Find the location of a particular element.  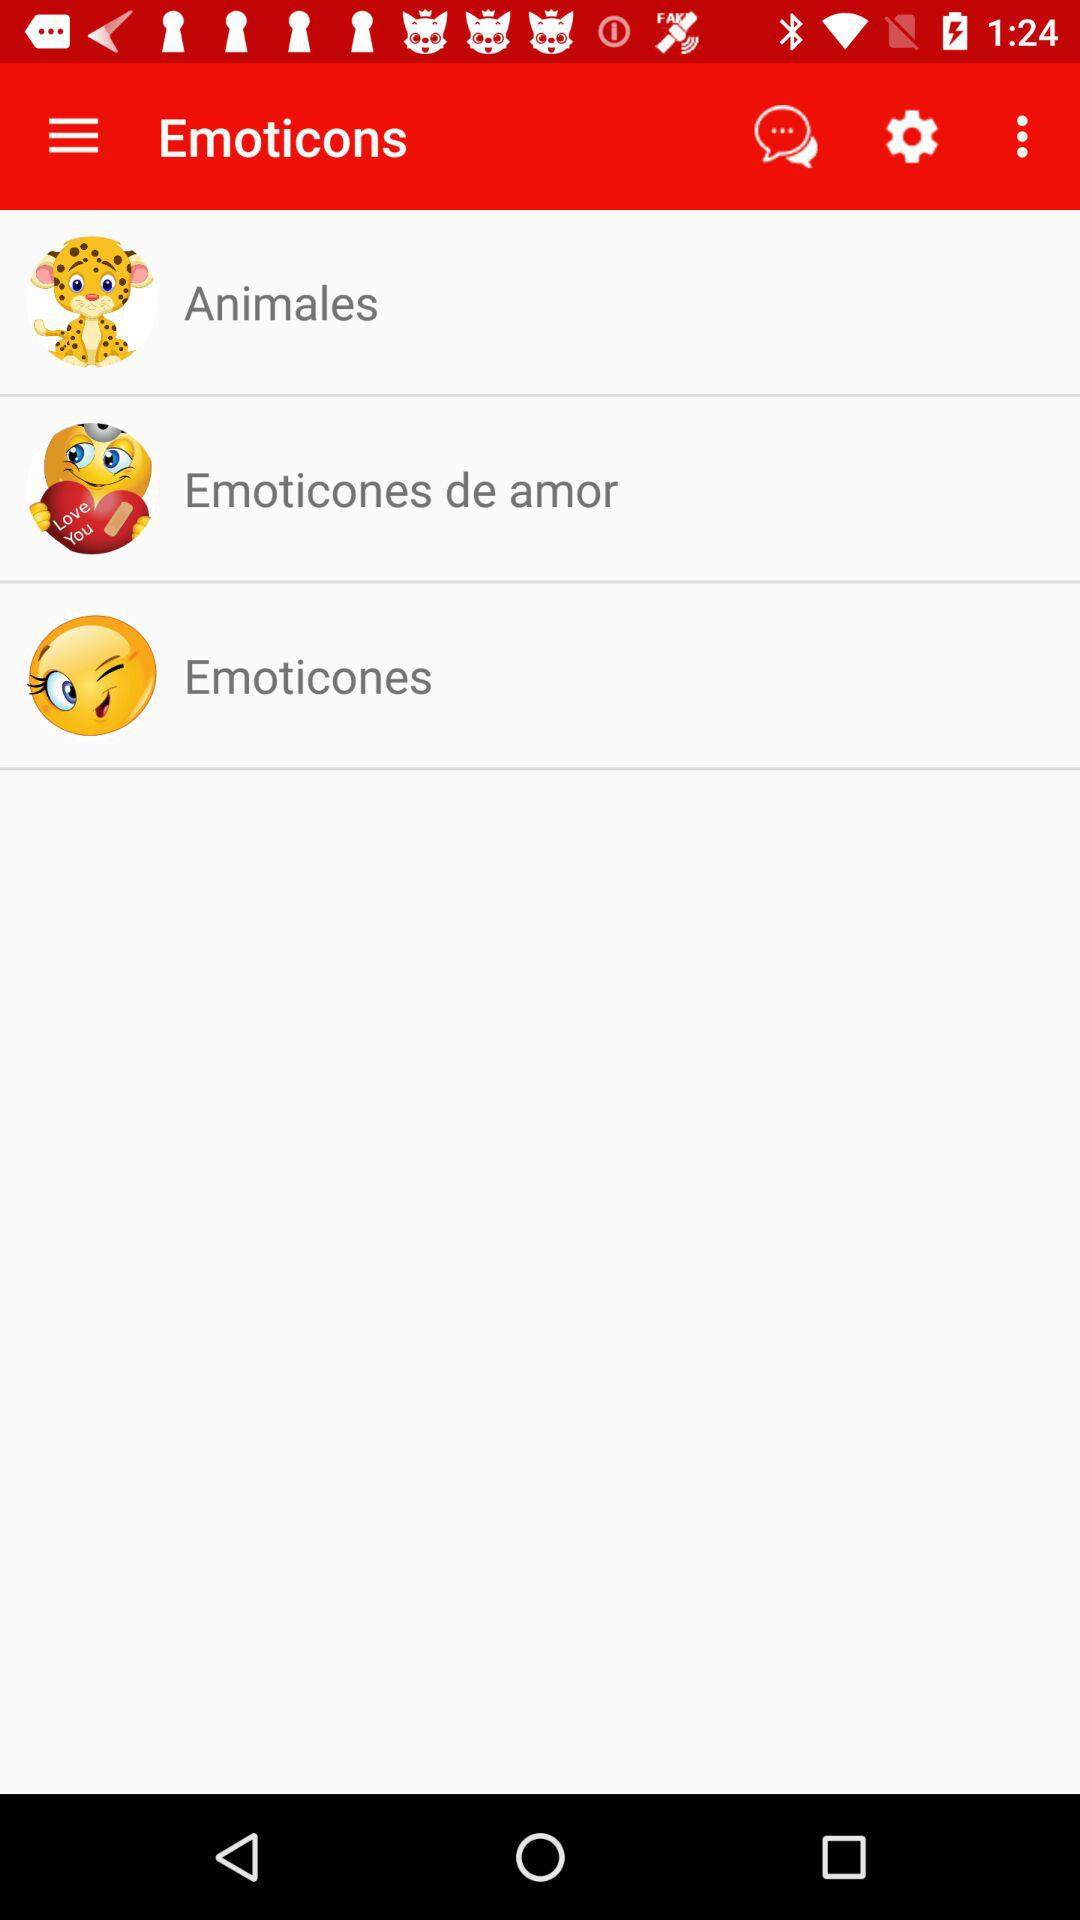

choose the item to the right of the emoticons icon is located at coordinates (786, 136).